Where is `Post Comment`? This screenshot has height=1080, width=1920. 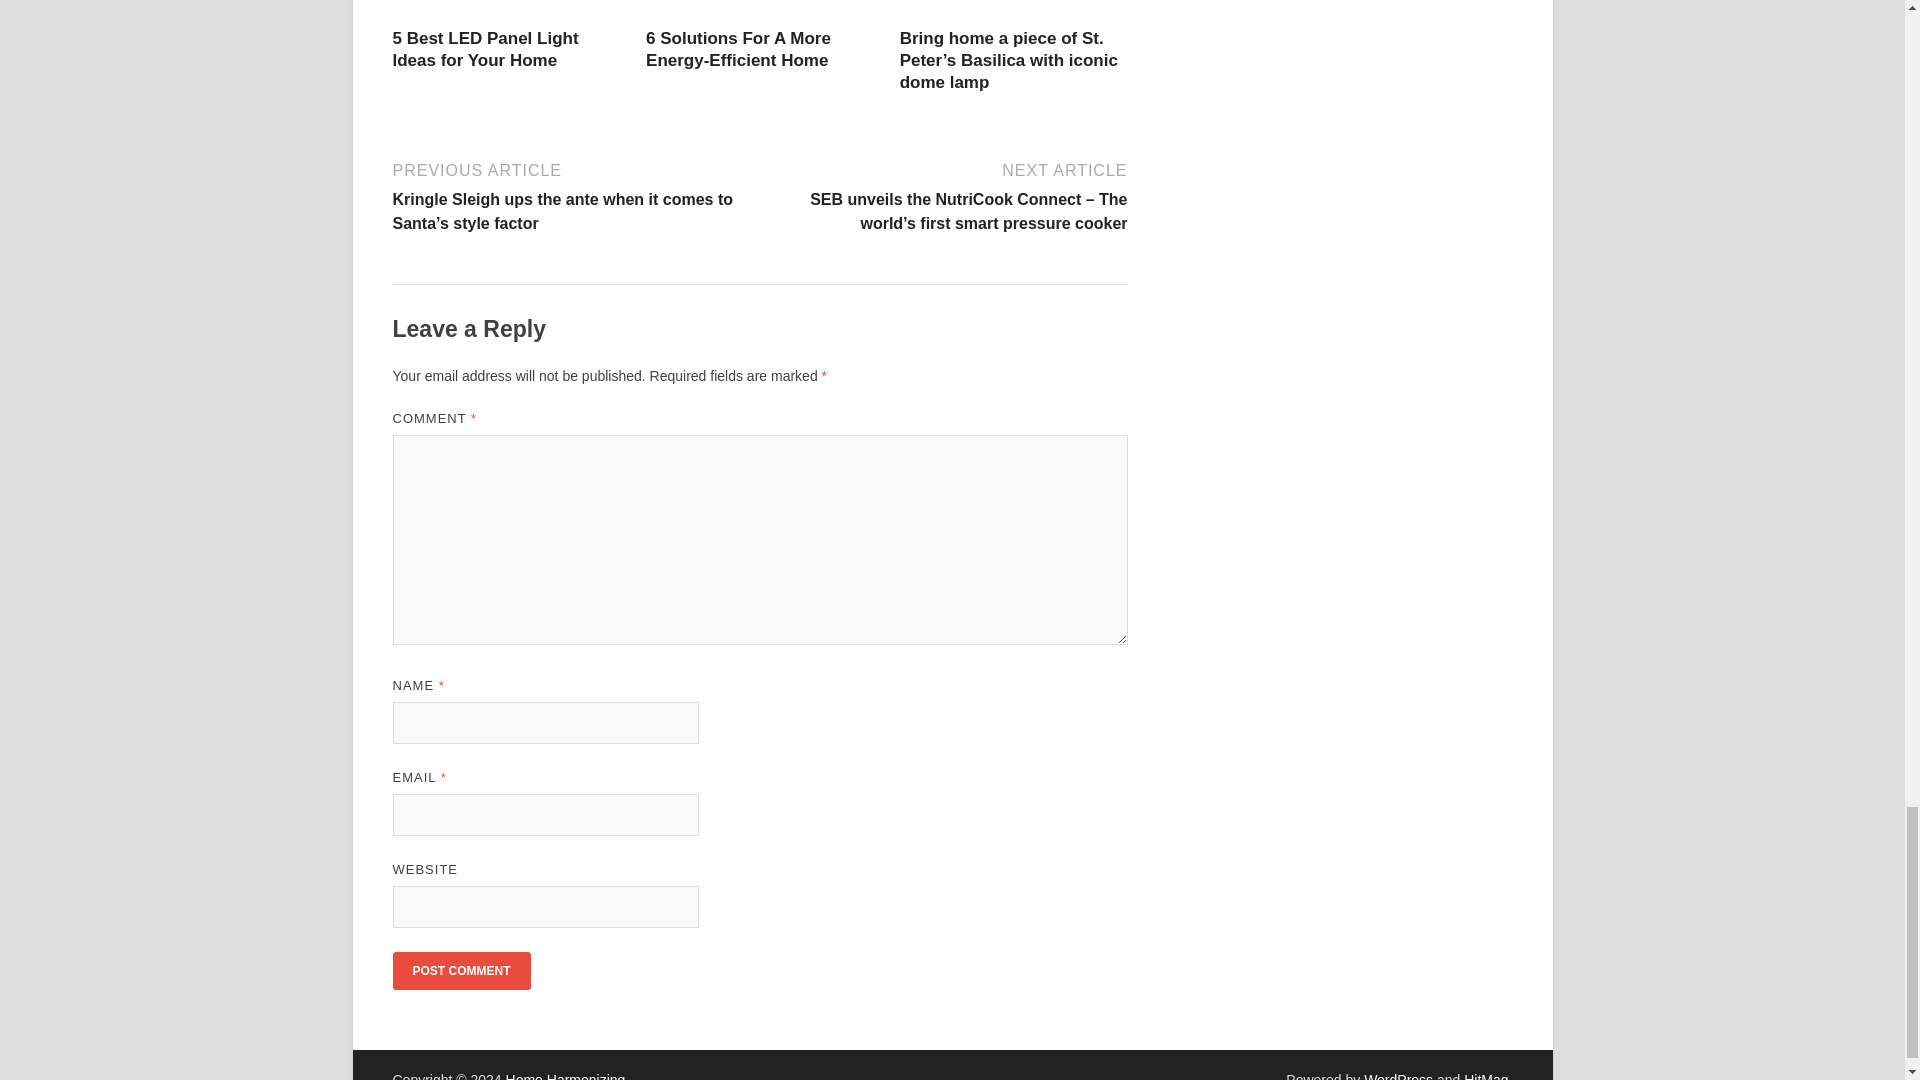 Post Comment is located at coordinates (460, 970).